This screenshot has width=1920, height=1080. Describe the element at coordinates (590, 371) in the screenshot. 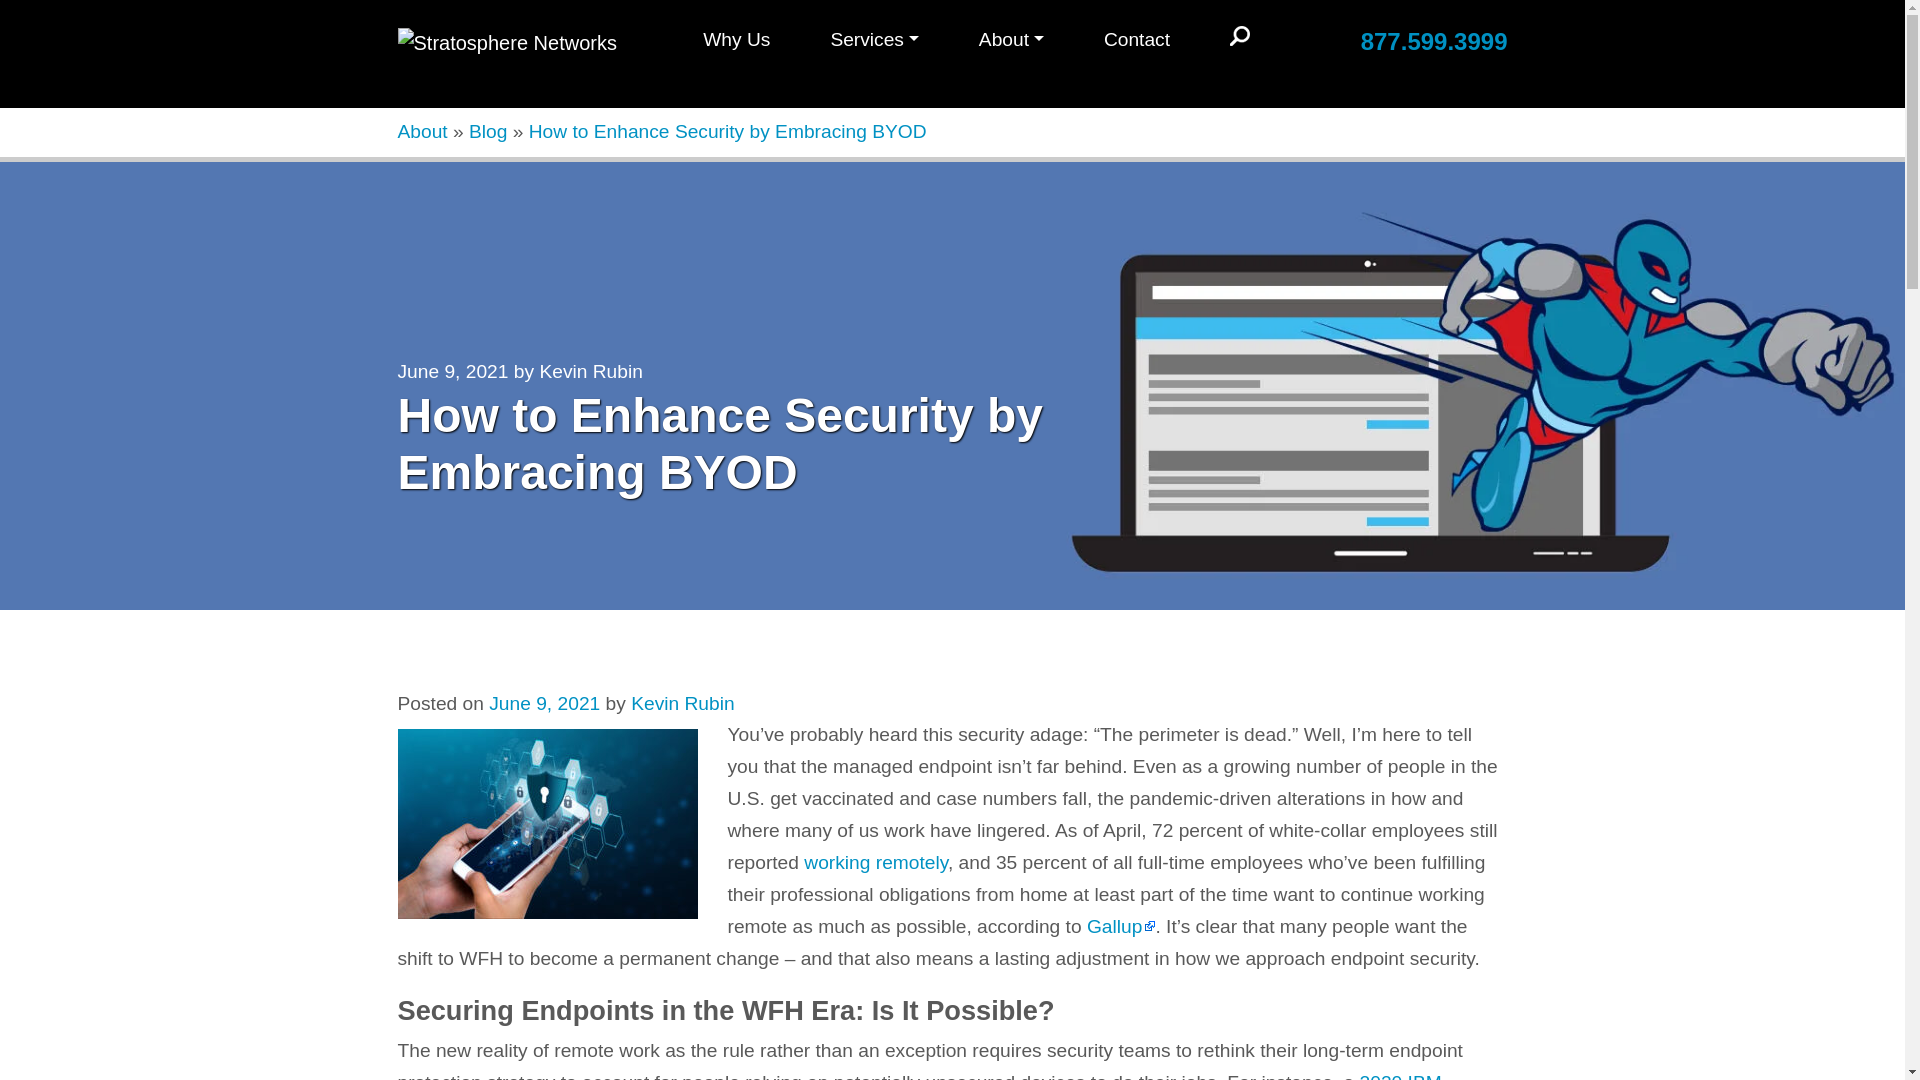

I see `Kevin Rubin` at that location.